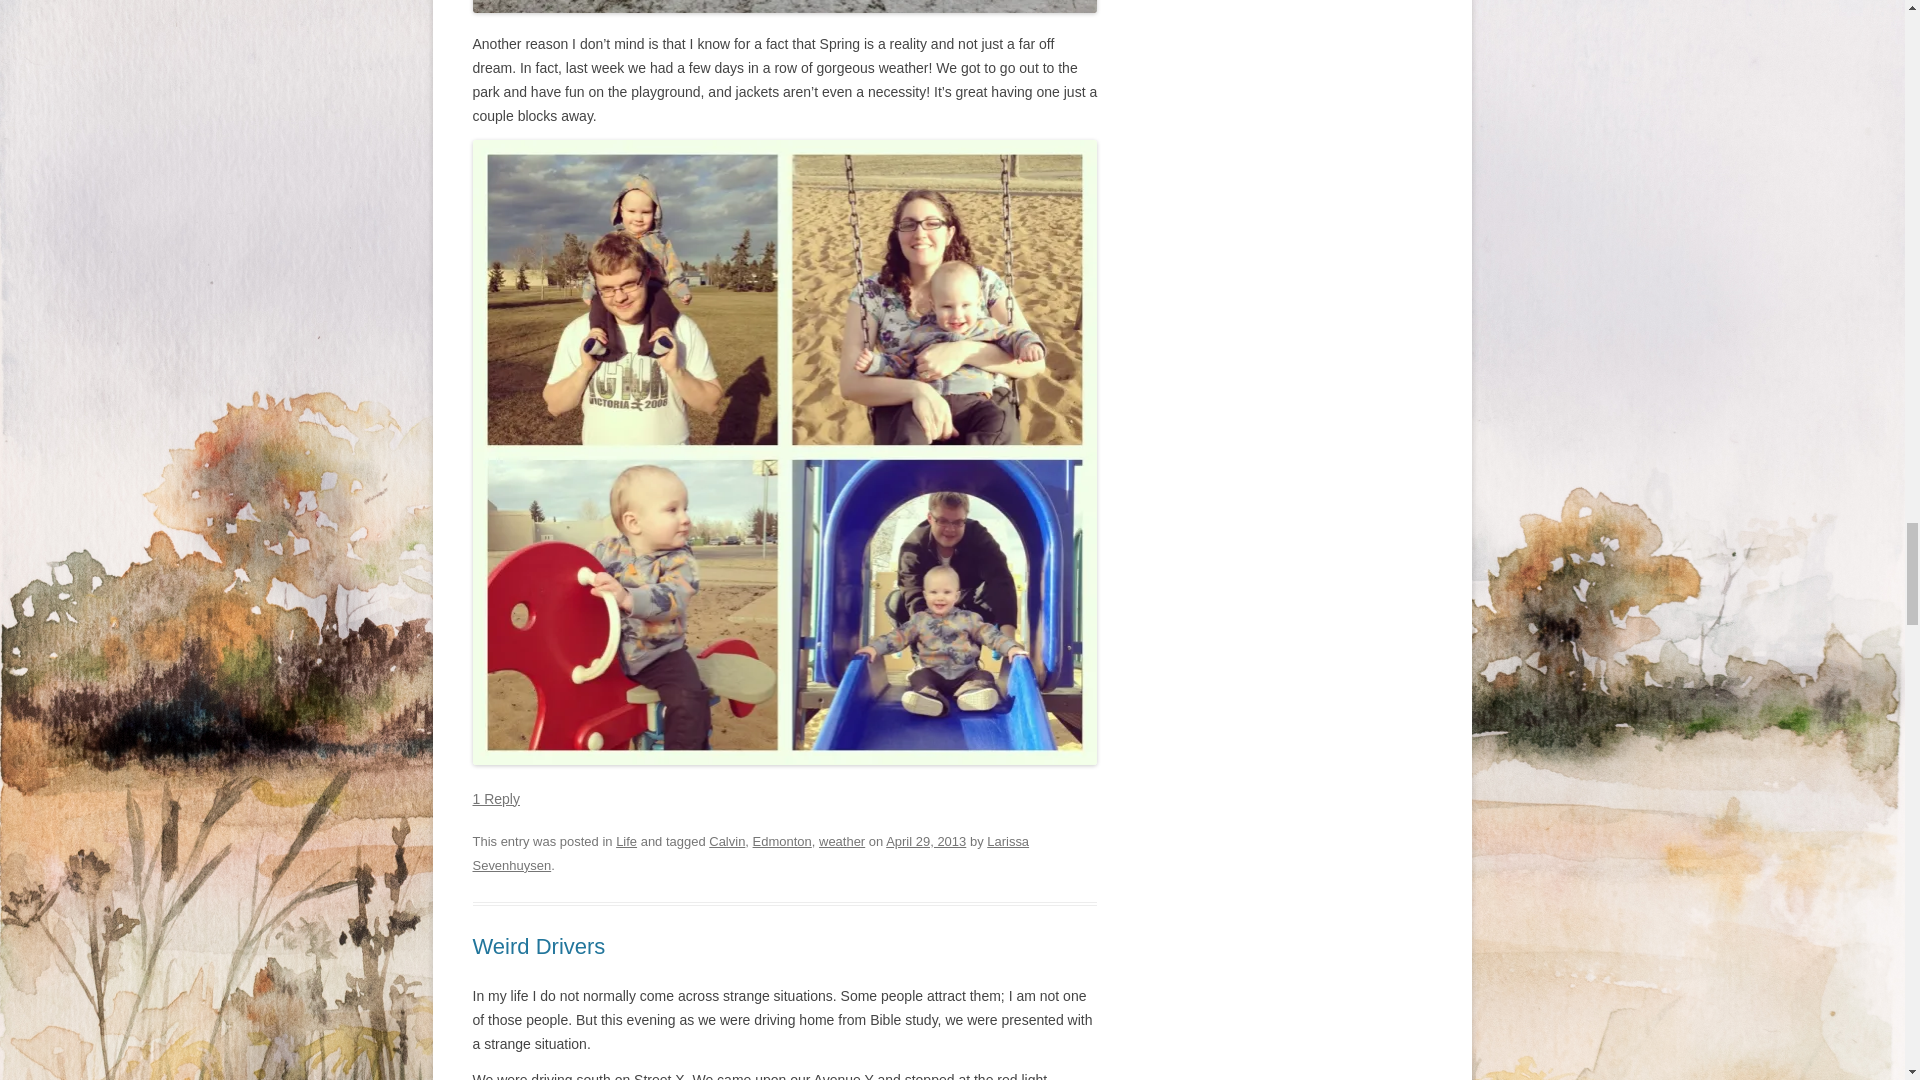 The image size is (1920, 1080). I want to click on View all posts by Larissa Sevenhuysen, so click(750, 852).